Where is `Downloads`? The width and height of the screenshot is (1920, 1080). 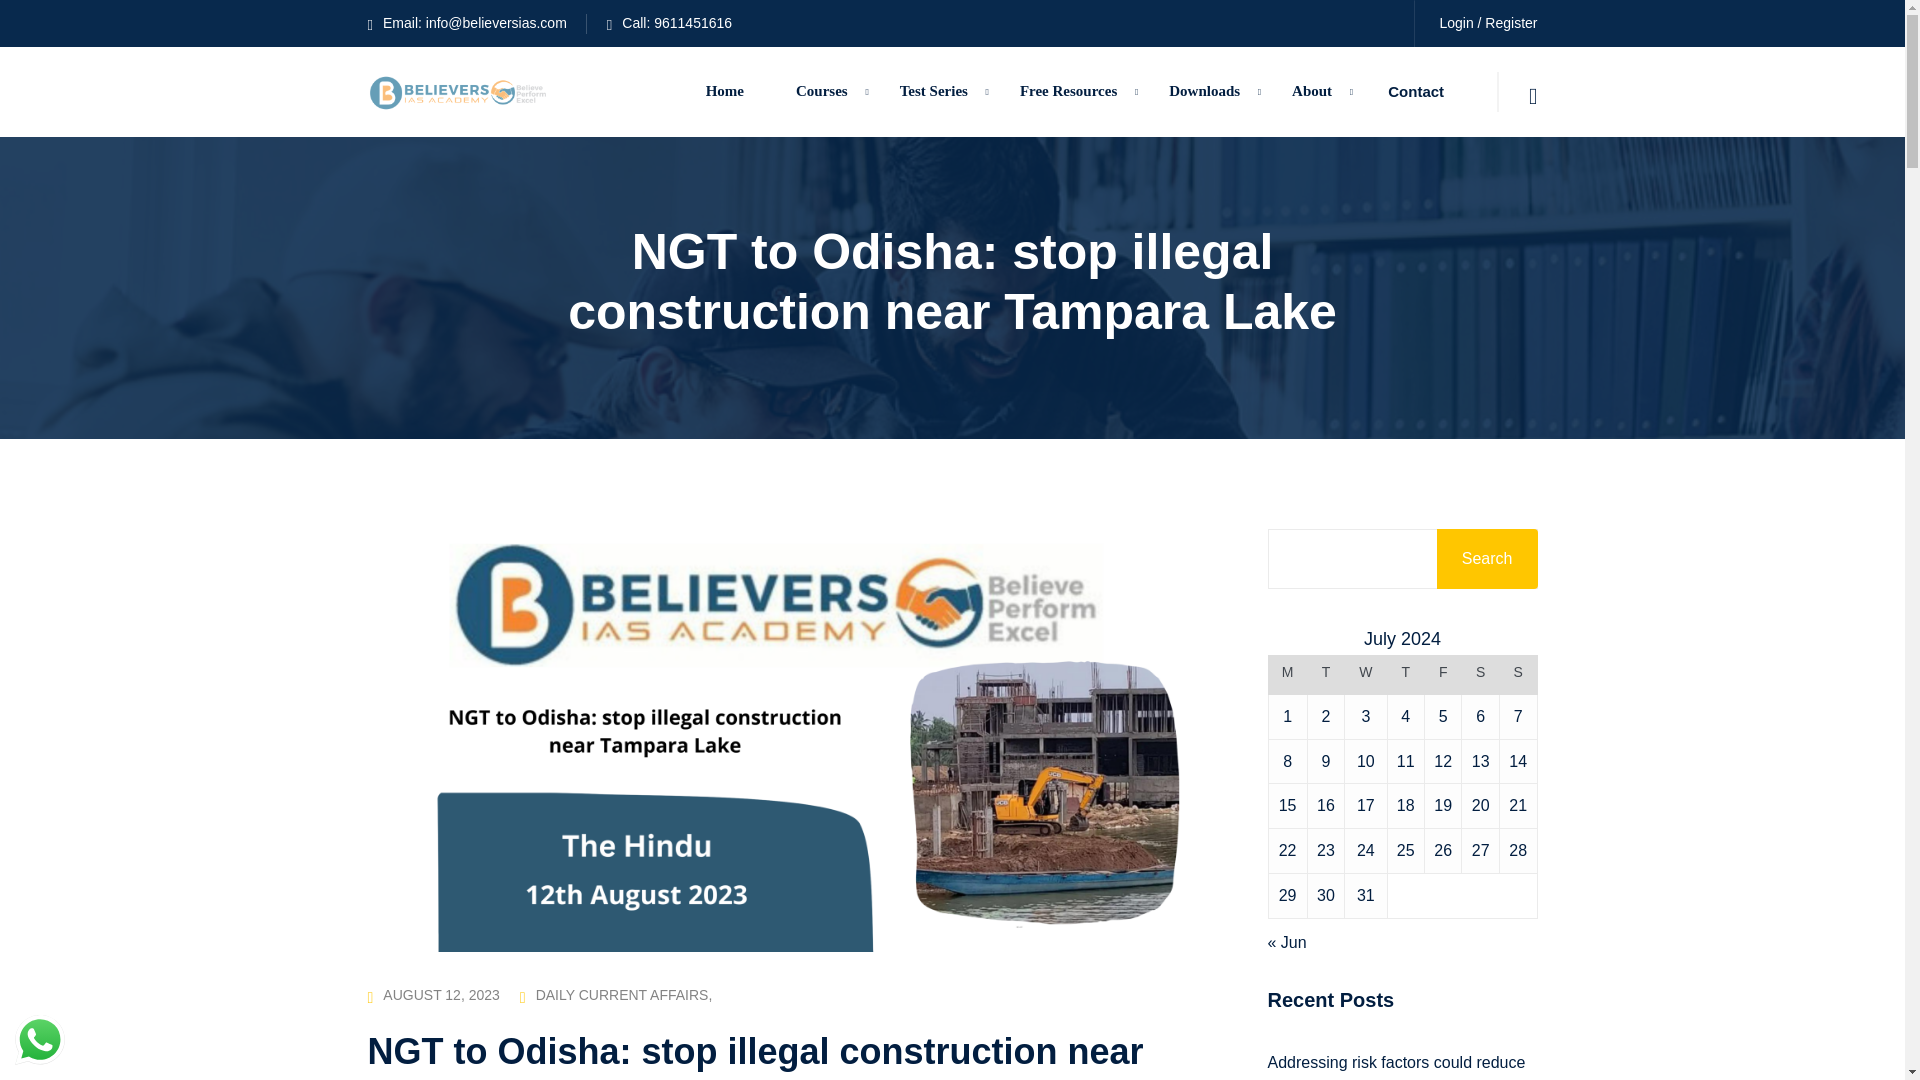 Downloads is located at coordinates (1204, 92).